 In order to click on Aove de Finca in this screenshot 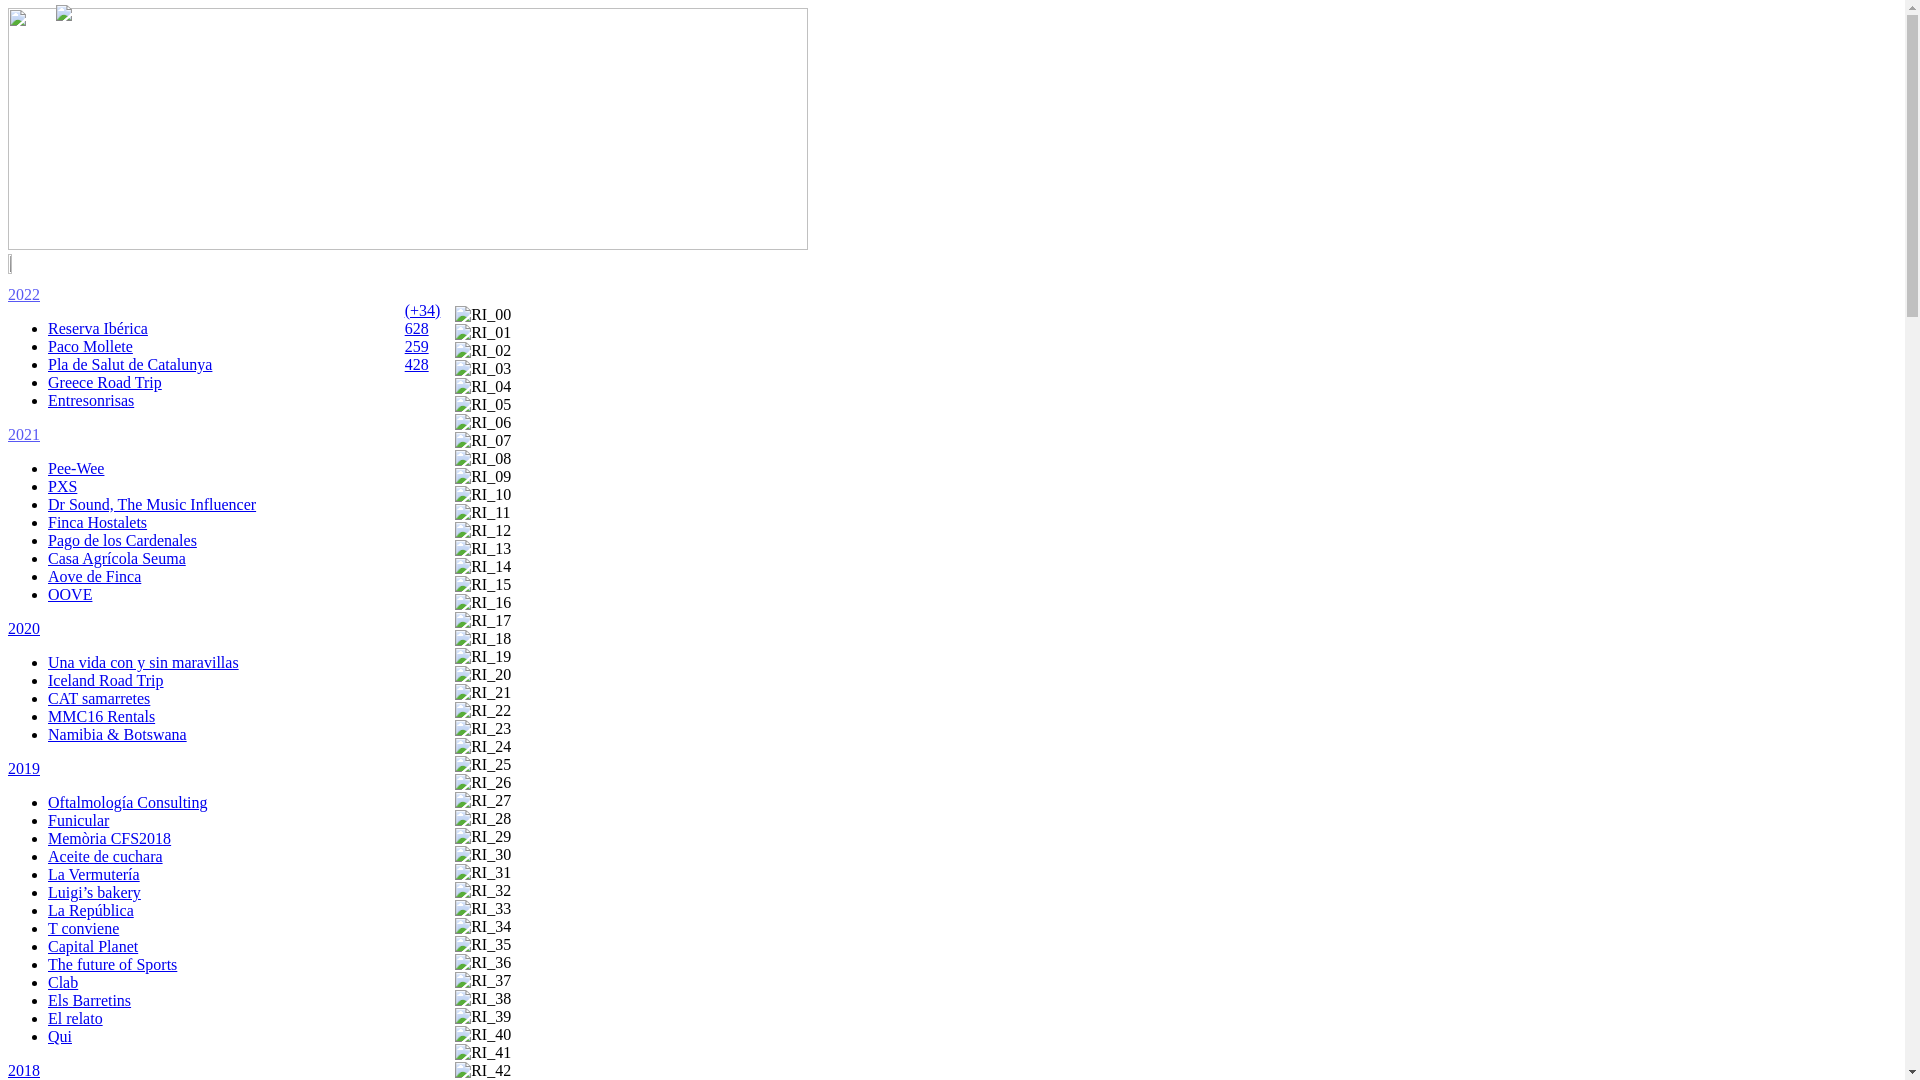, I will do `click(94, 576)`.